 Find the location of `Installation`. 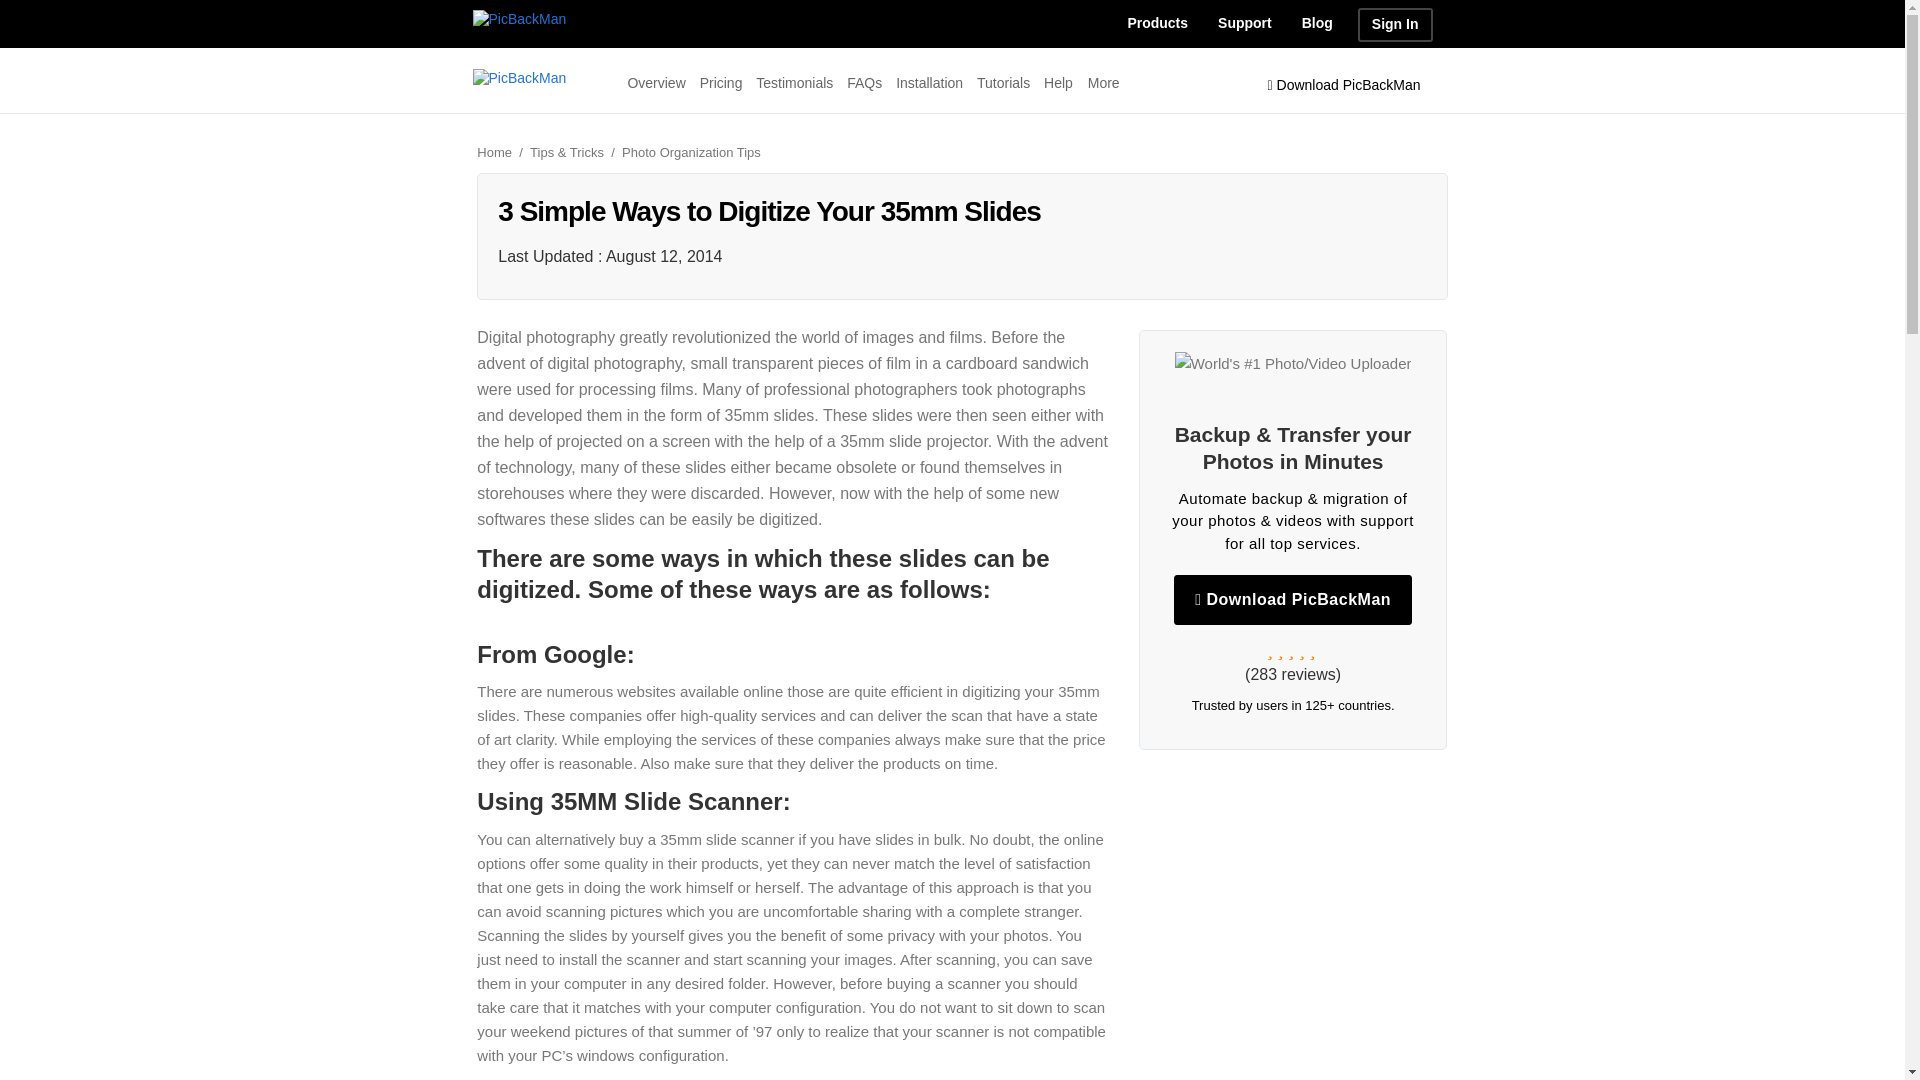

Installation is located at coordinates (930, 82).